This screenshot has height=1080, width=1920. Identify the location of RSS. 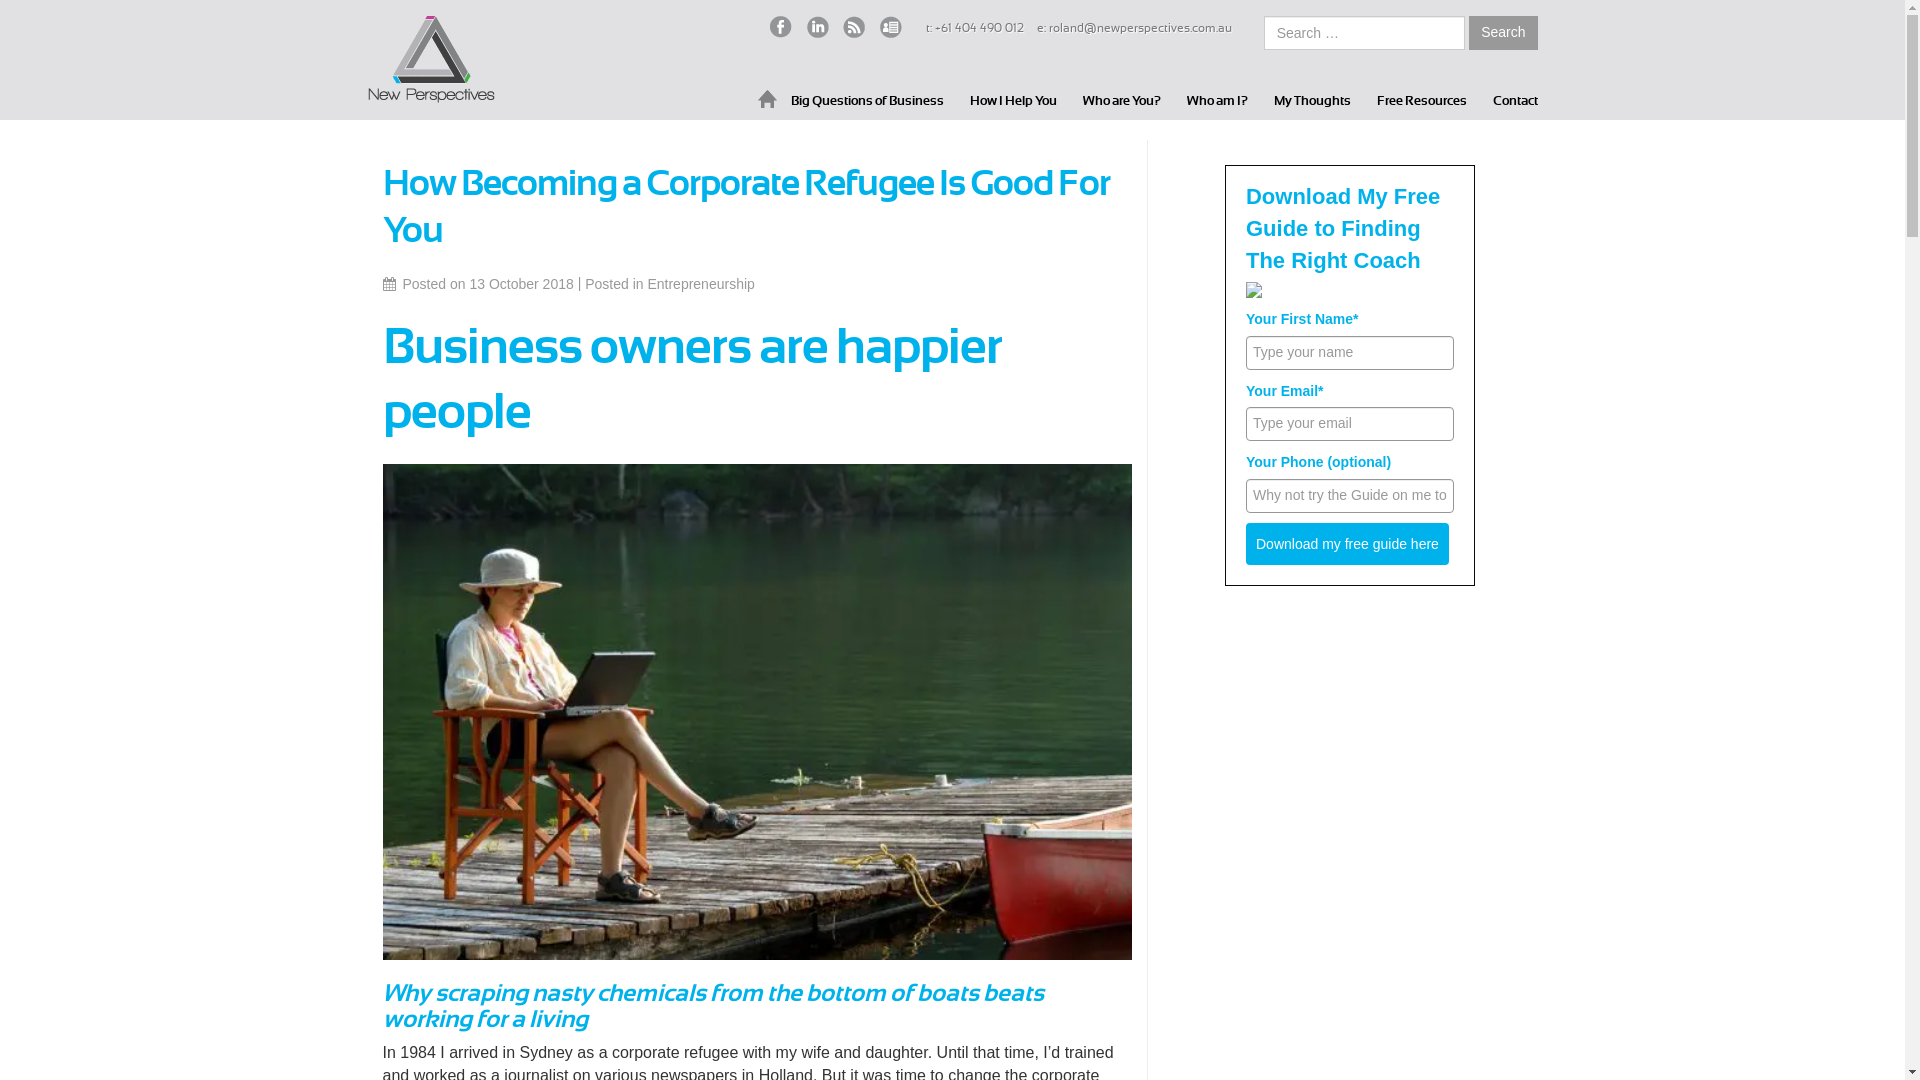
(854, 27).